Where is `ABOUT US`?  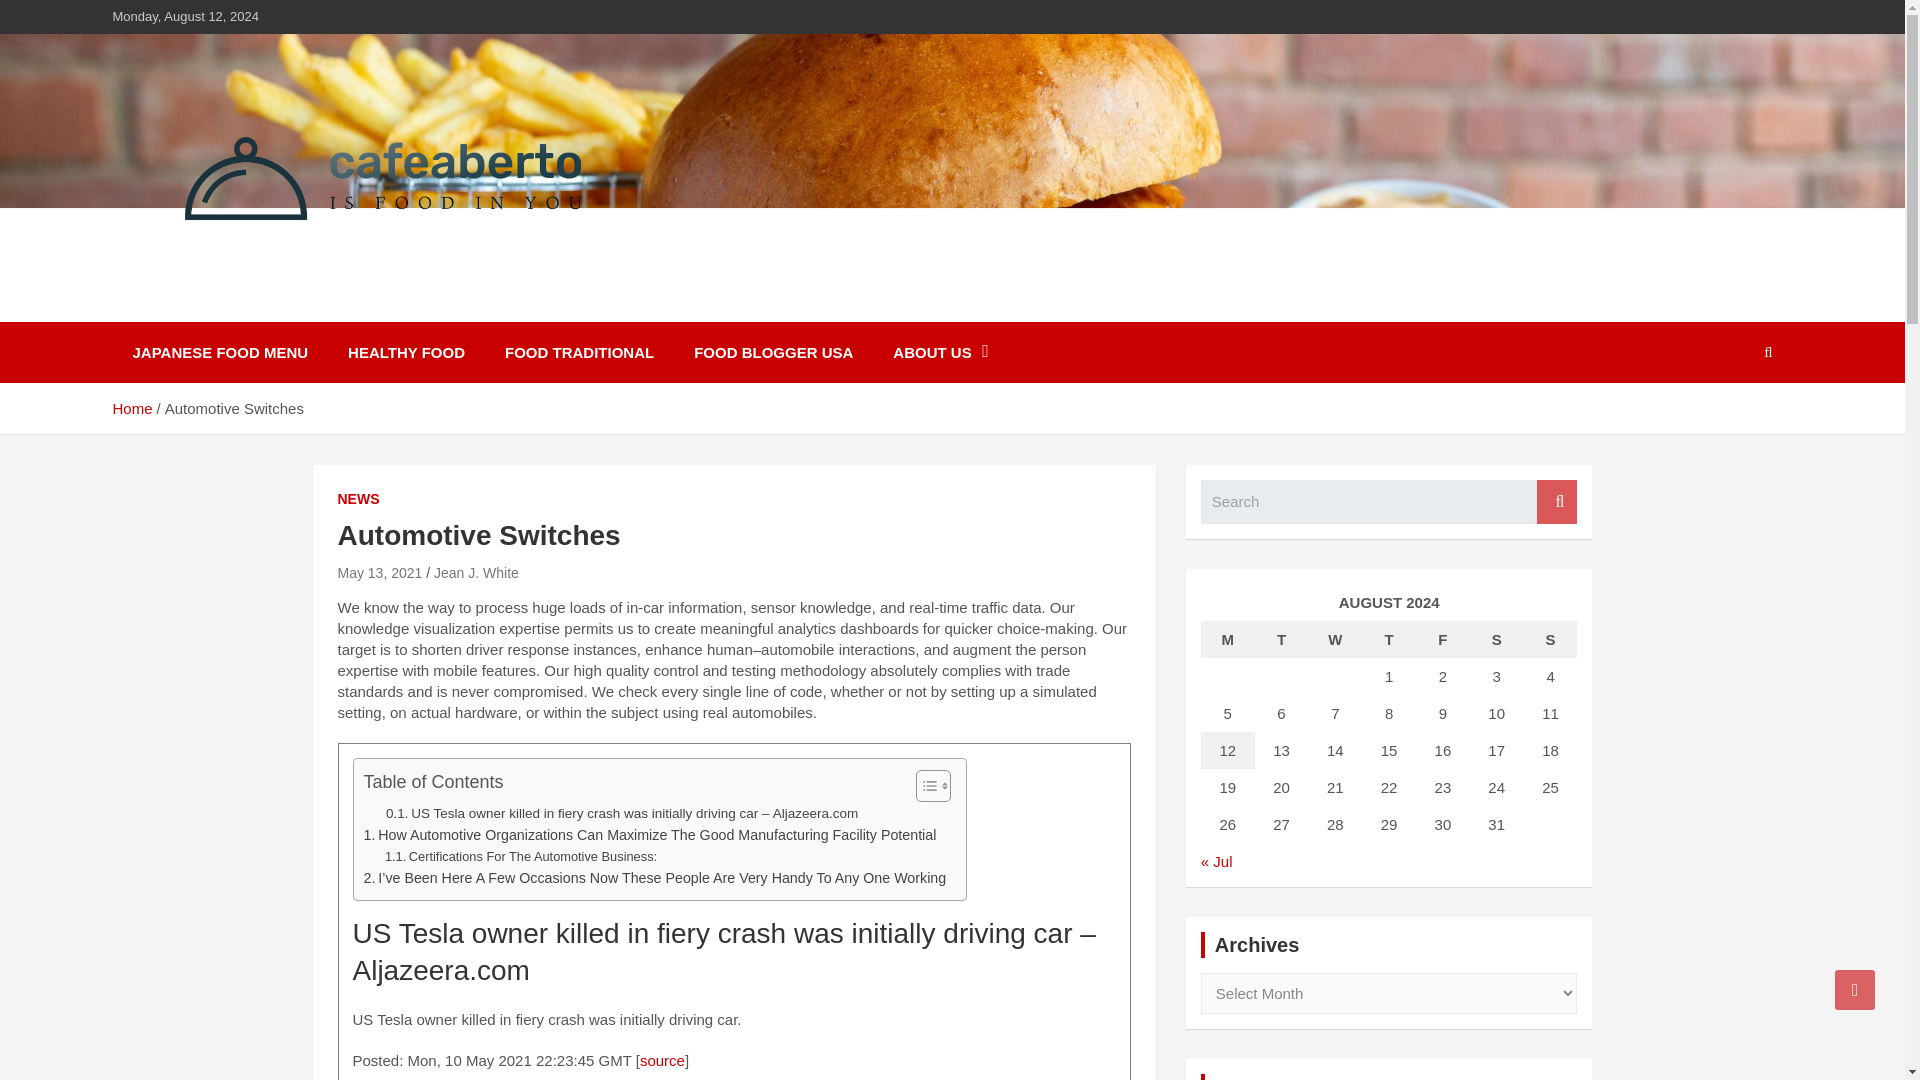 ABOUT US is located at coordinates (940, 352).